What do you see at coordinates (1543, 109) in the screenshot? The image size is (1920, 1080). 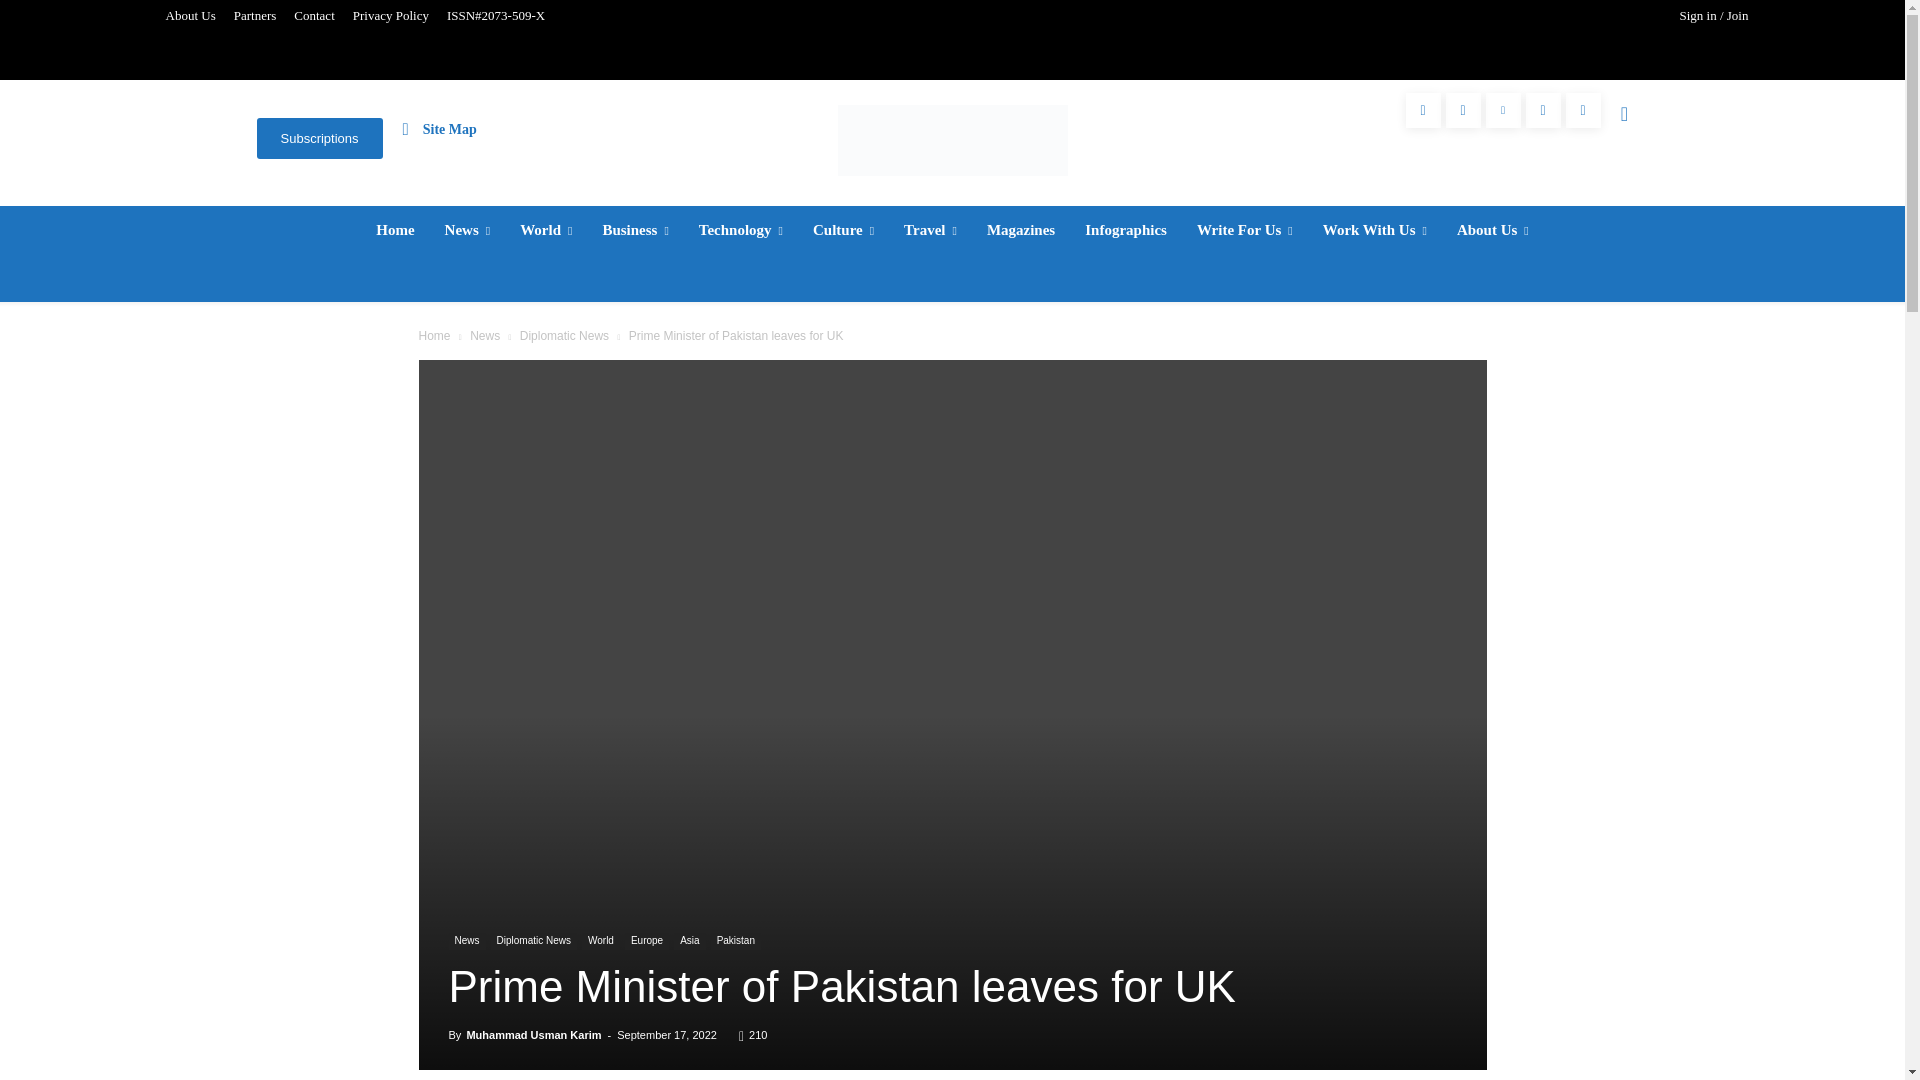 I see `Twitter` at bounding box center [1543, 109].